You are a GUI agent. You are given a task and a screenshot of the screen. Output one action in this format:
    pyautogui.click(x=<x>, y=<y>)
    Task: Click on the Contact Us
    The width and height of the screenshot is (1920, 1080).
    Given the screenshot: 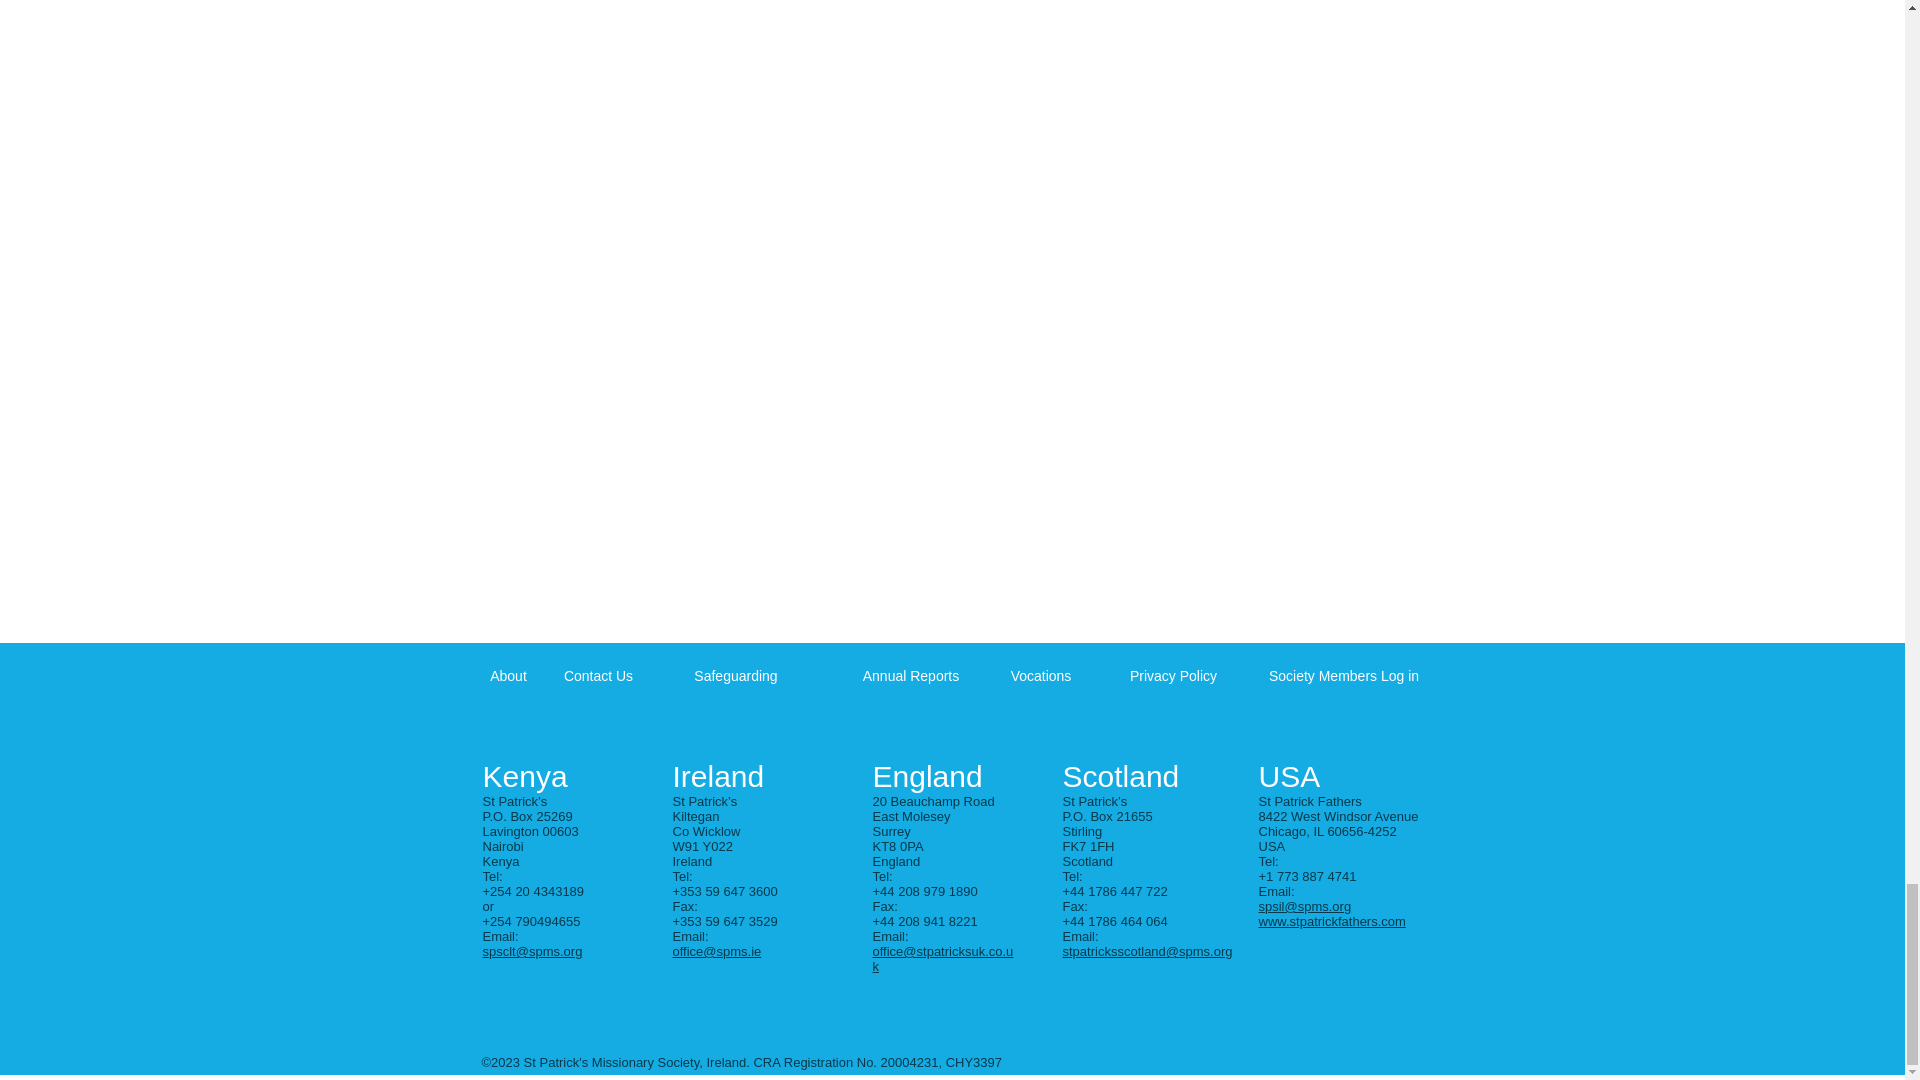 What is the action you would take?
    pyautogui.click(x=598, y=676)
    